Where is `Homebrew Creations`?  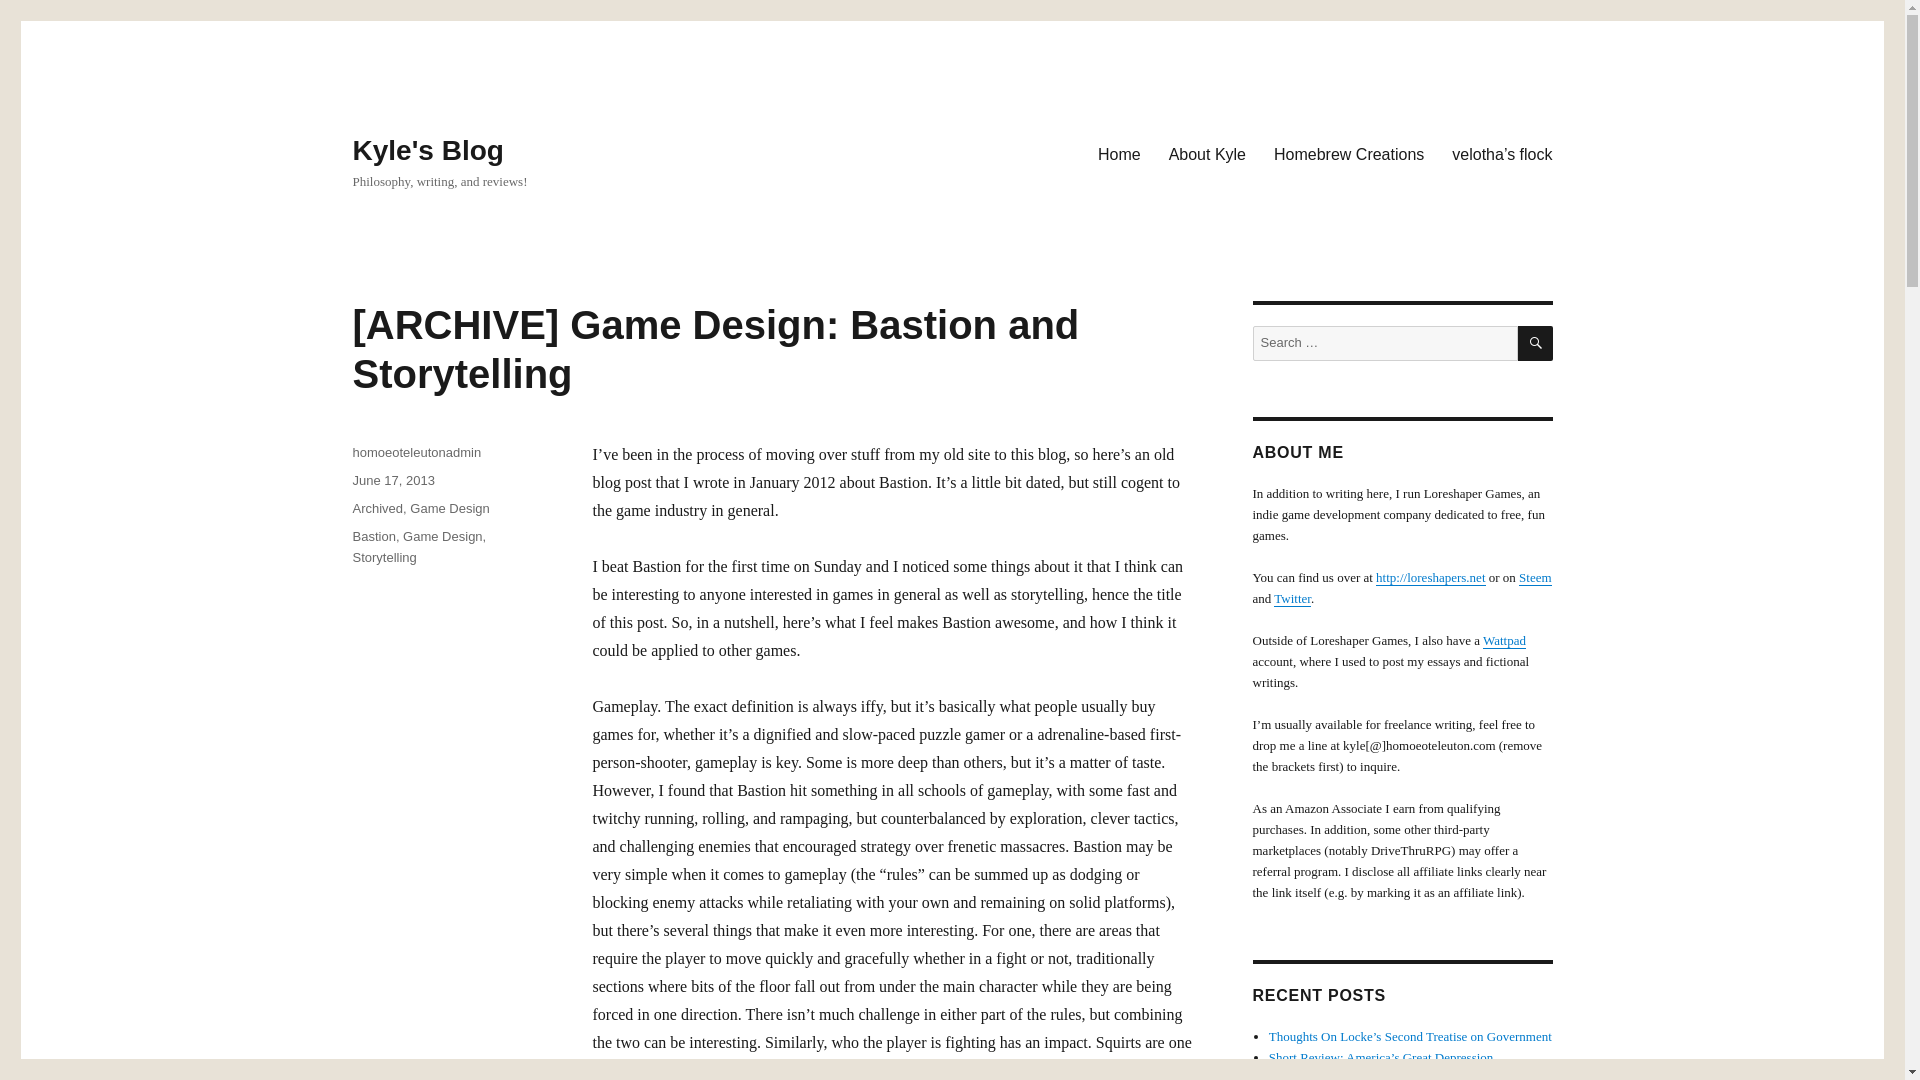 Homebrew Creations is located at coordinates (1348, 153).